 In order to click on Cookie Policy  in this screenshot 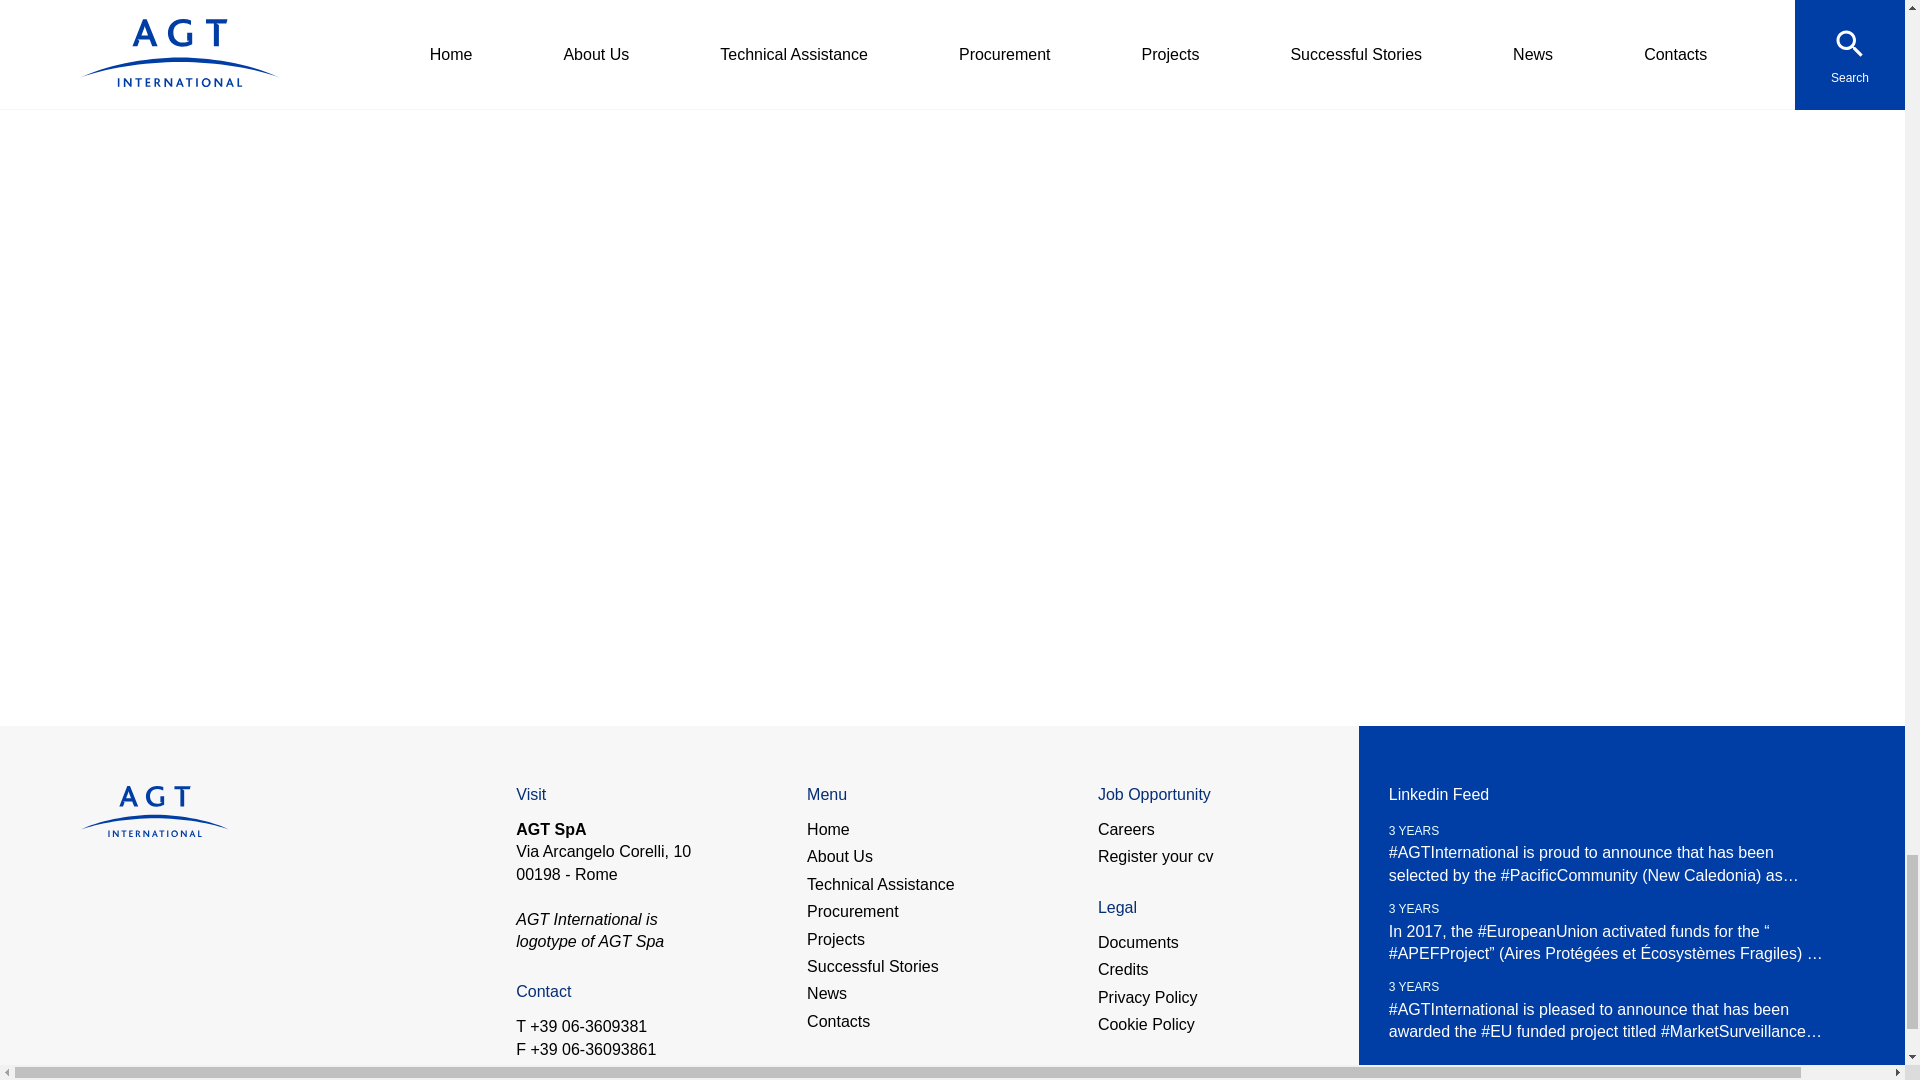, I will do `click(1146, 1024)`.